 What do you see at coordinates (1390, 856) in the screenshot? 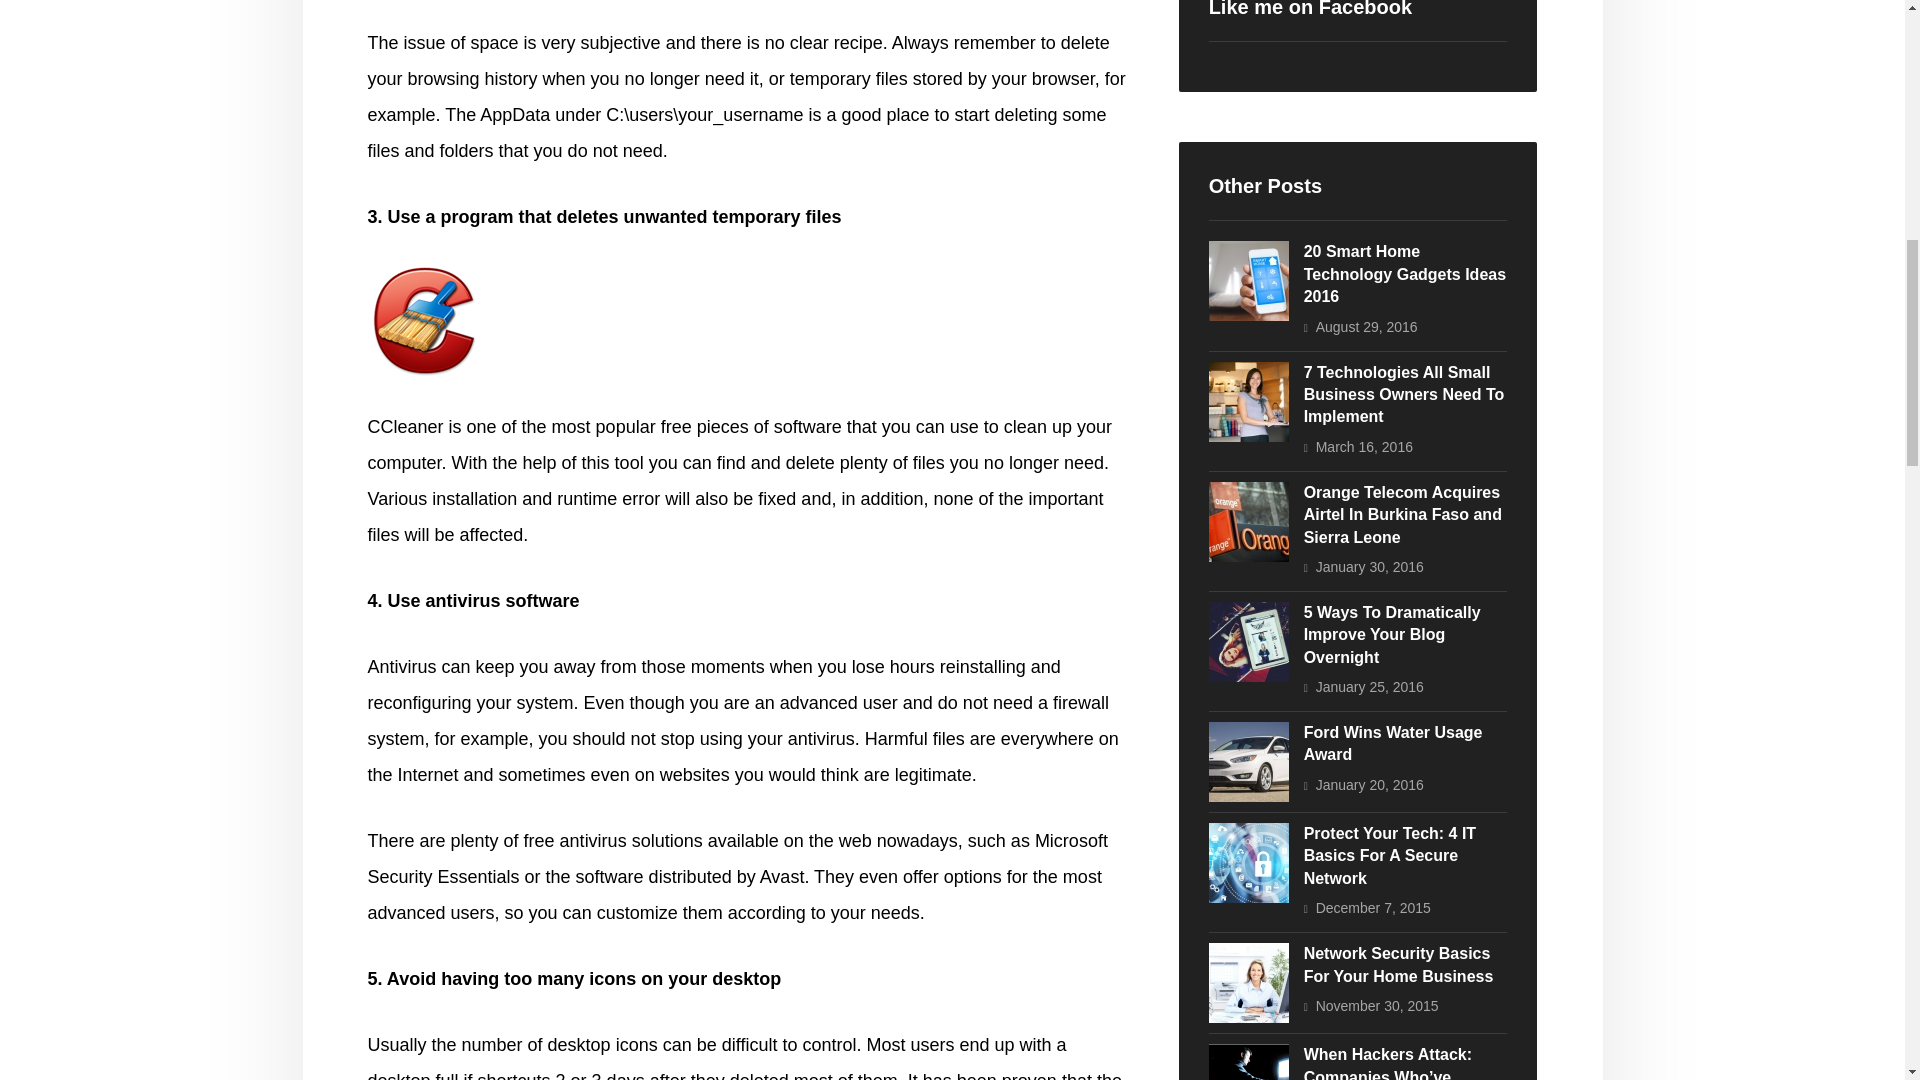
I see `Protect Your Tech: 4 IT Basics For A Secure Network` at bounding box center [1390, 856].